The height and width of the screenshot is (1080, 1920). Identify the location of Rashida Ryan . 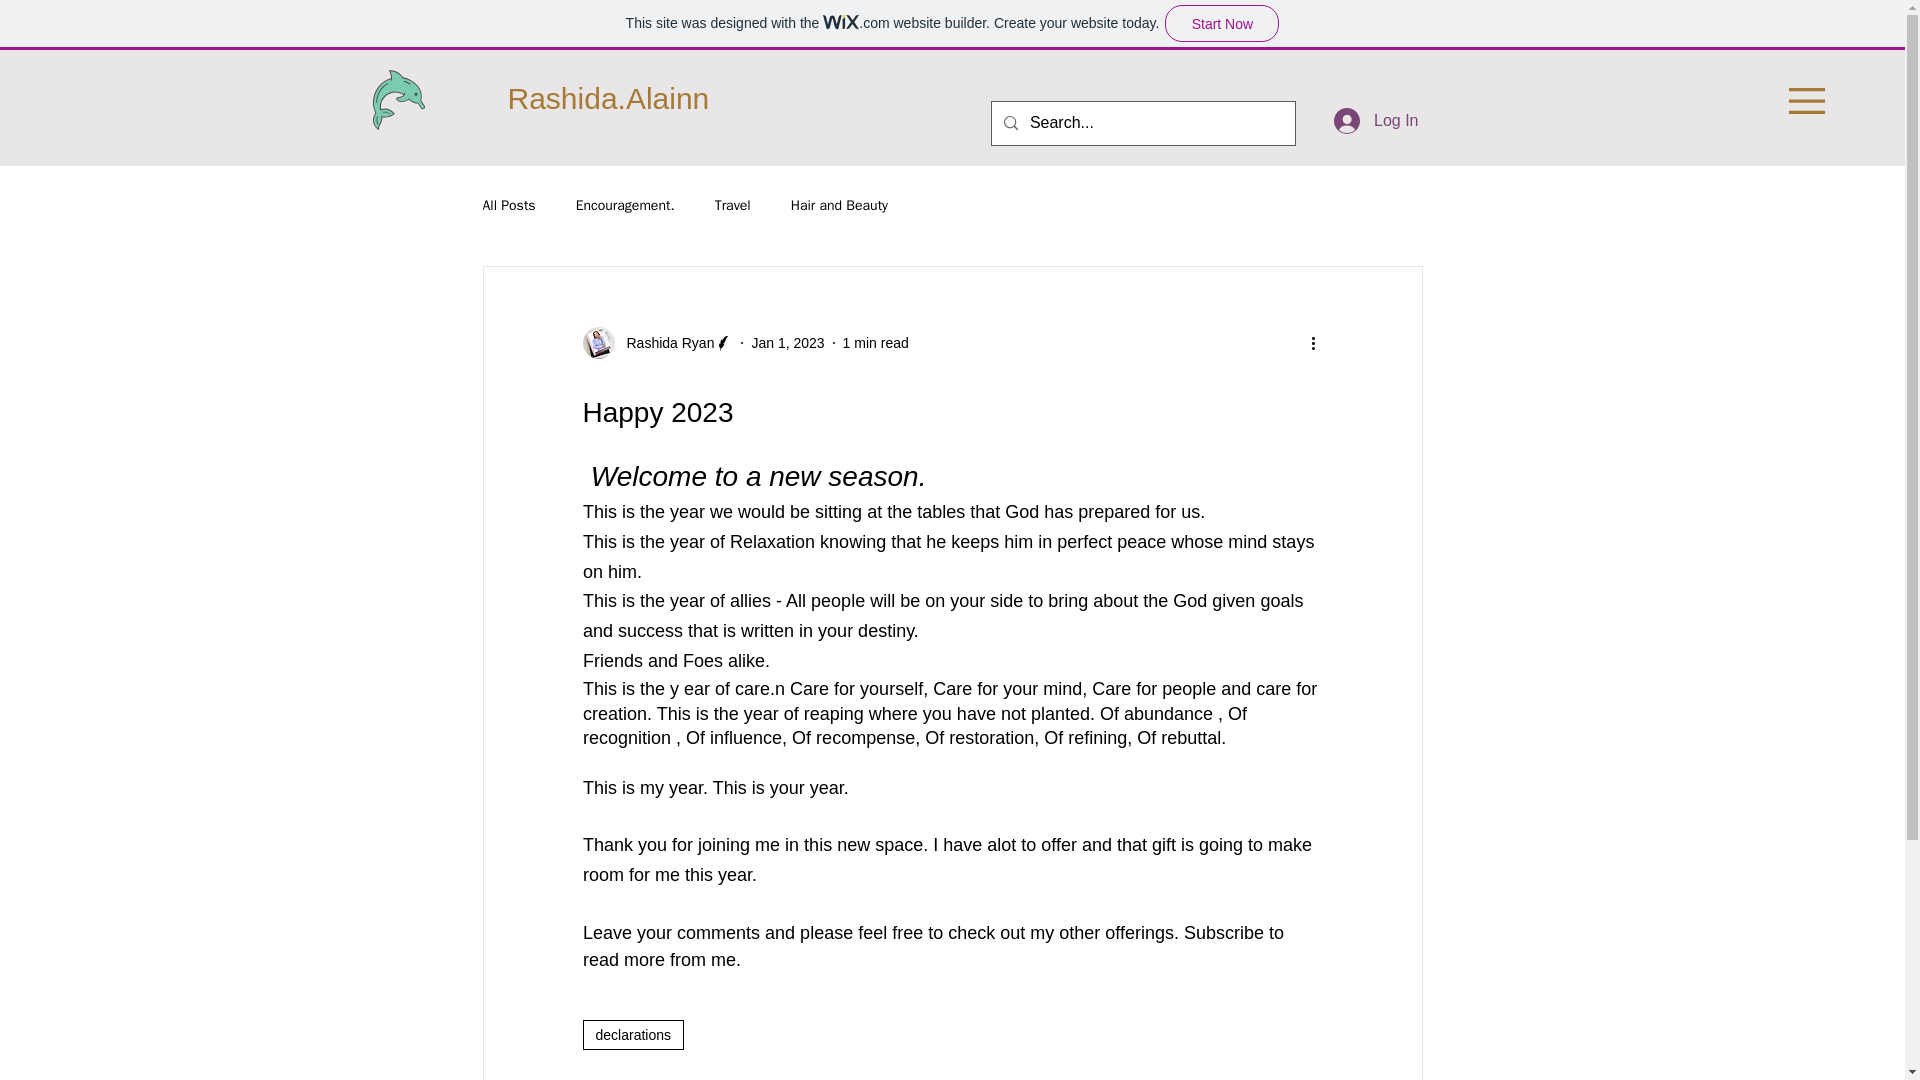
(664, 342).